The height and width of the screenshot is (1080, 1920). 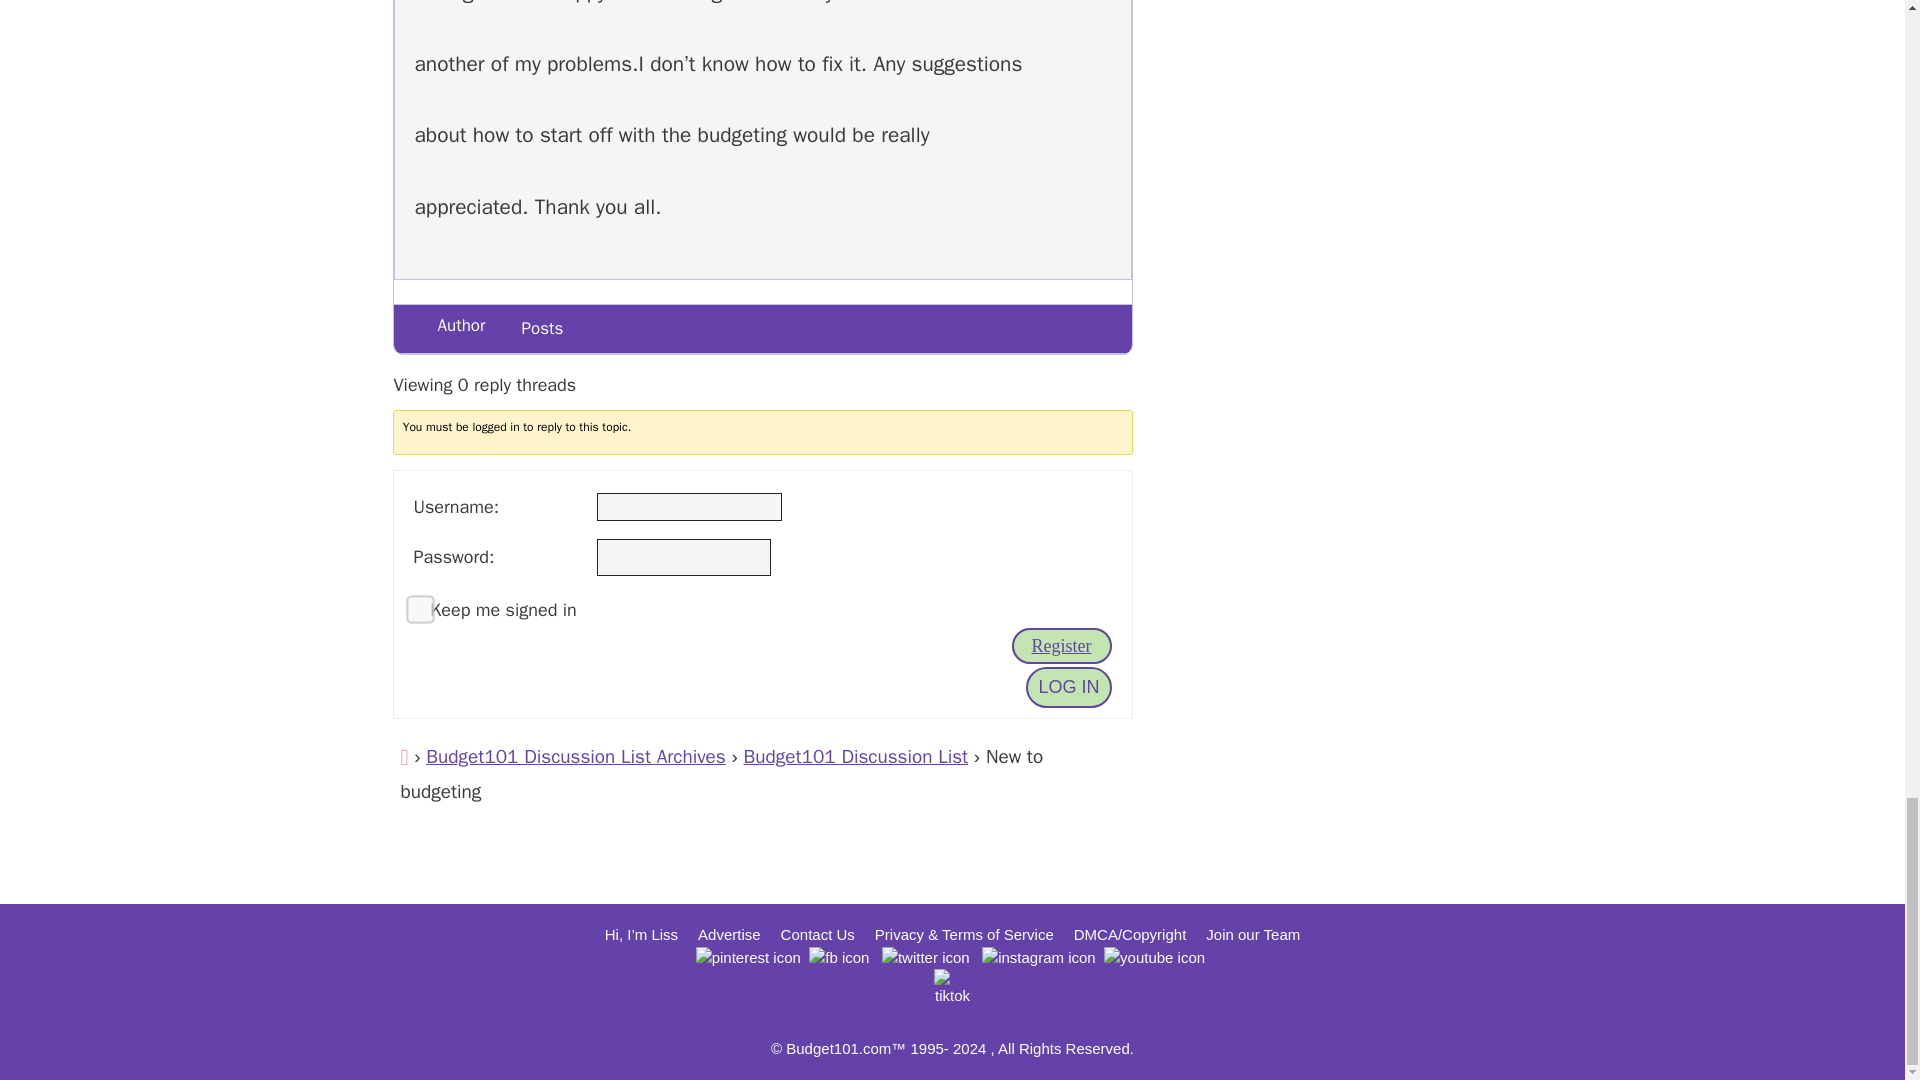 I want to click on forever, so click(x=412, y=602).